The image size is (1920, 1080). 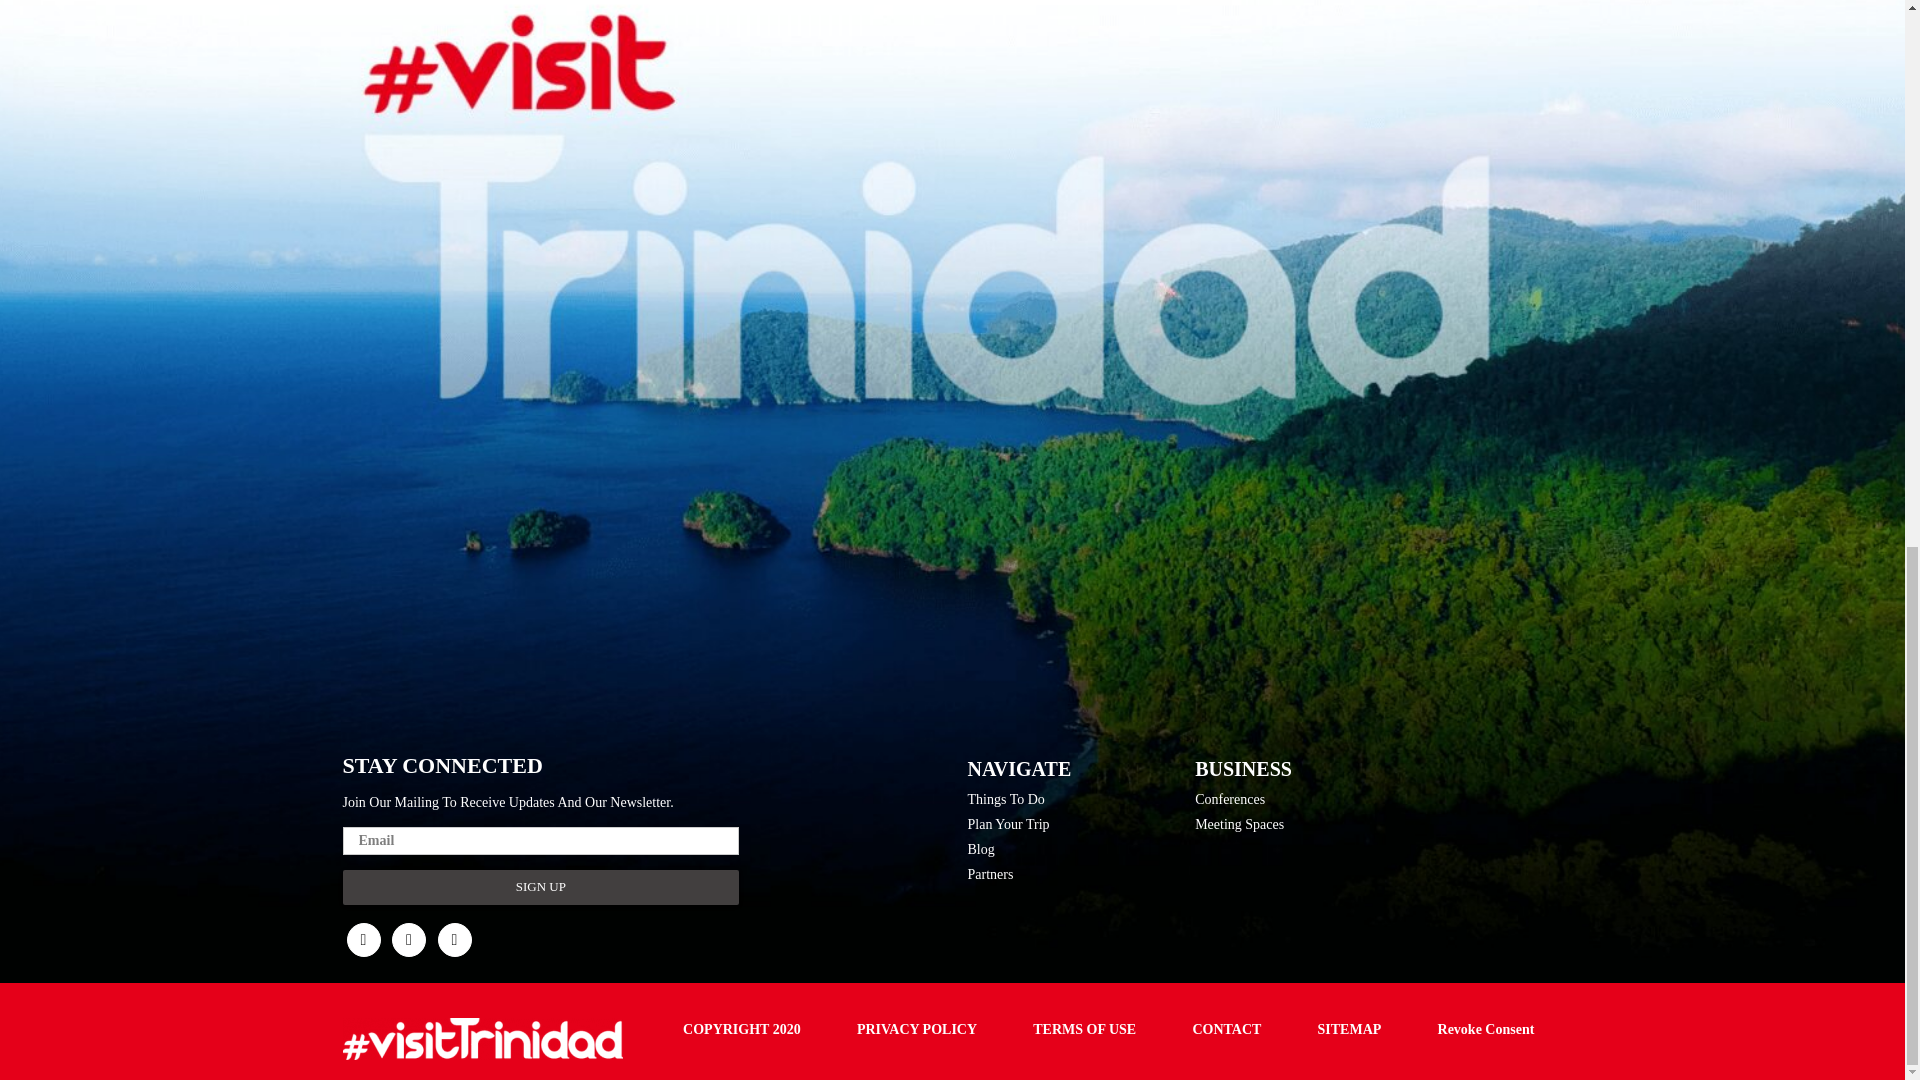 I want to click on Sign up, so click(x=540, y=888).